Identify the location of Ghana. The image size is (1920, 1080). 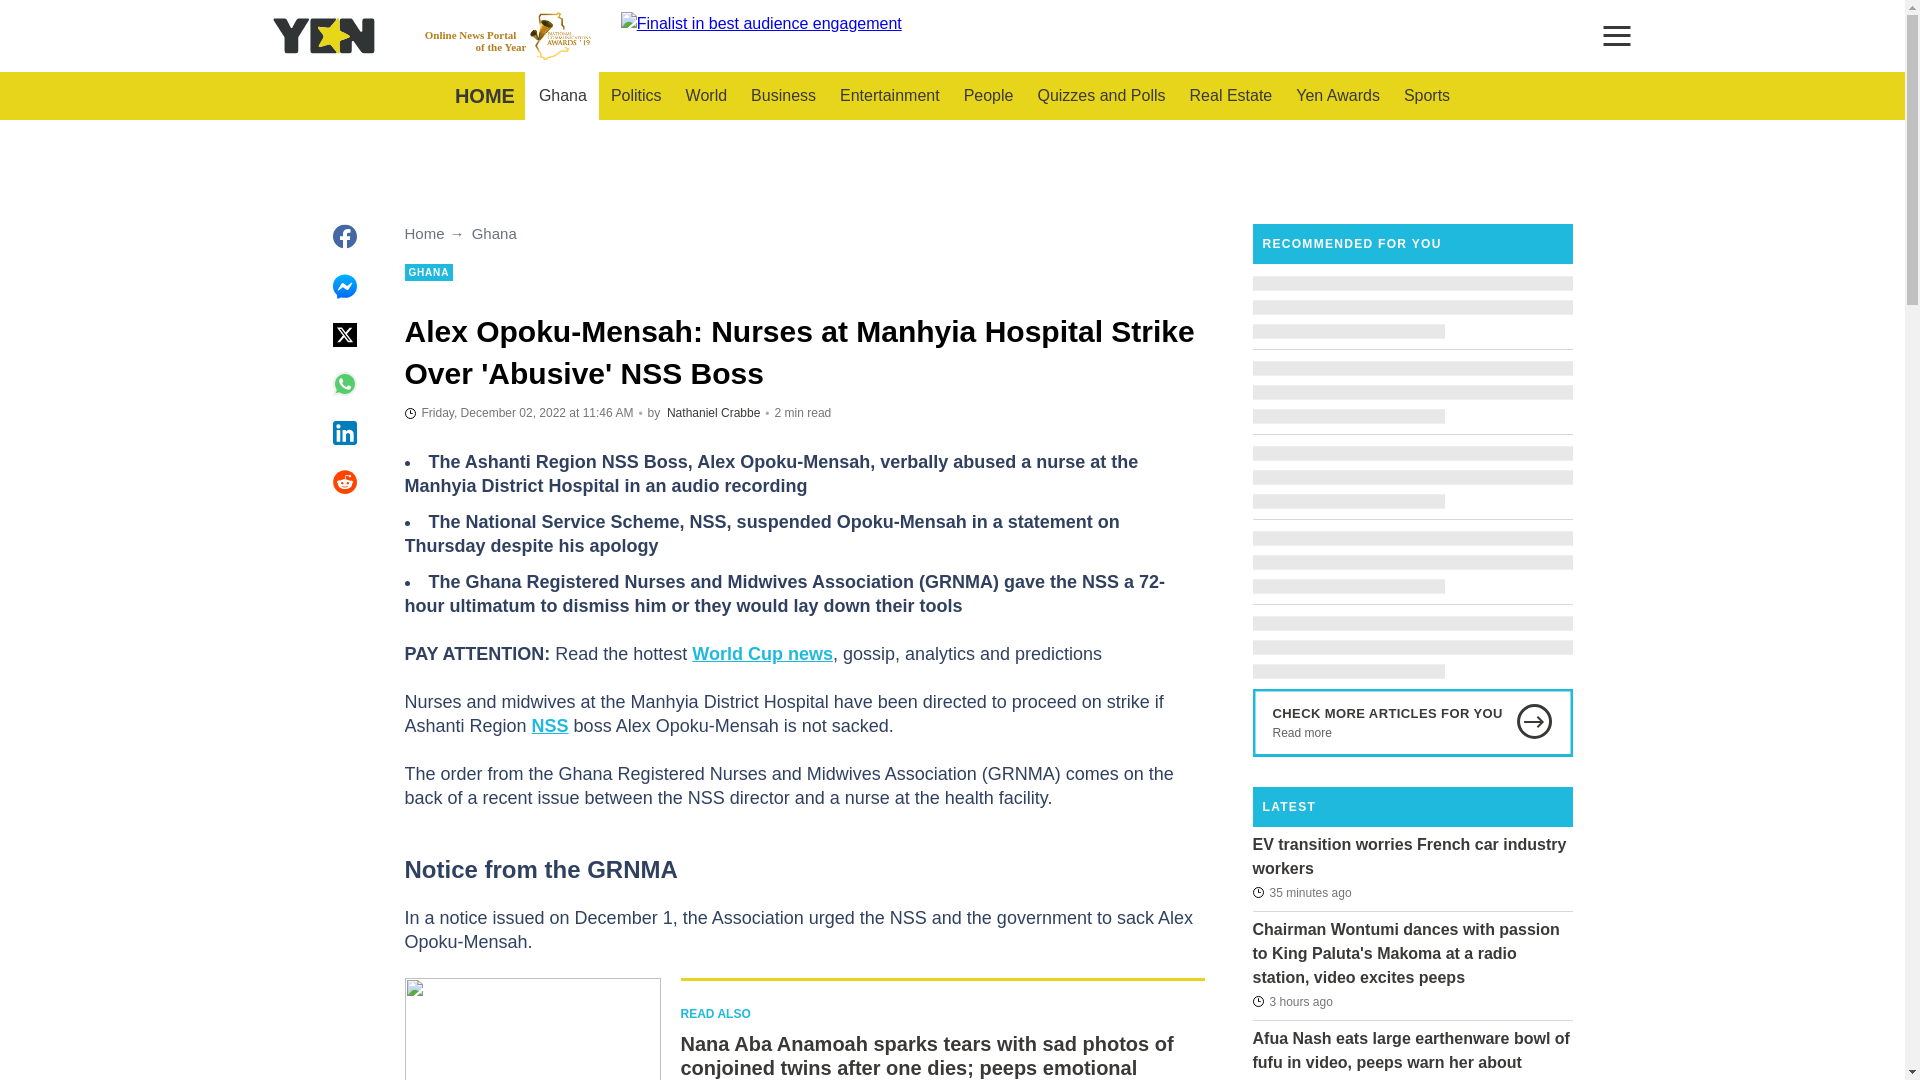
(562, 96).